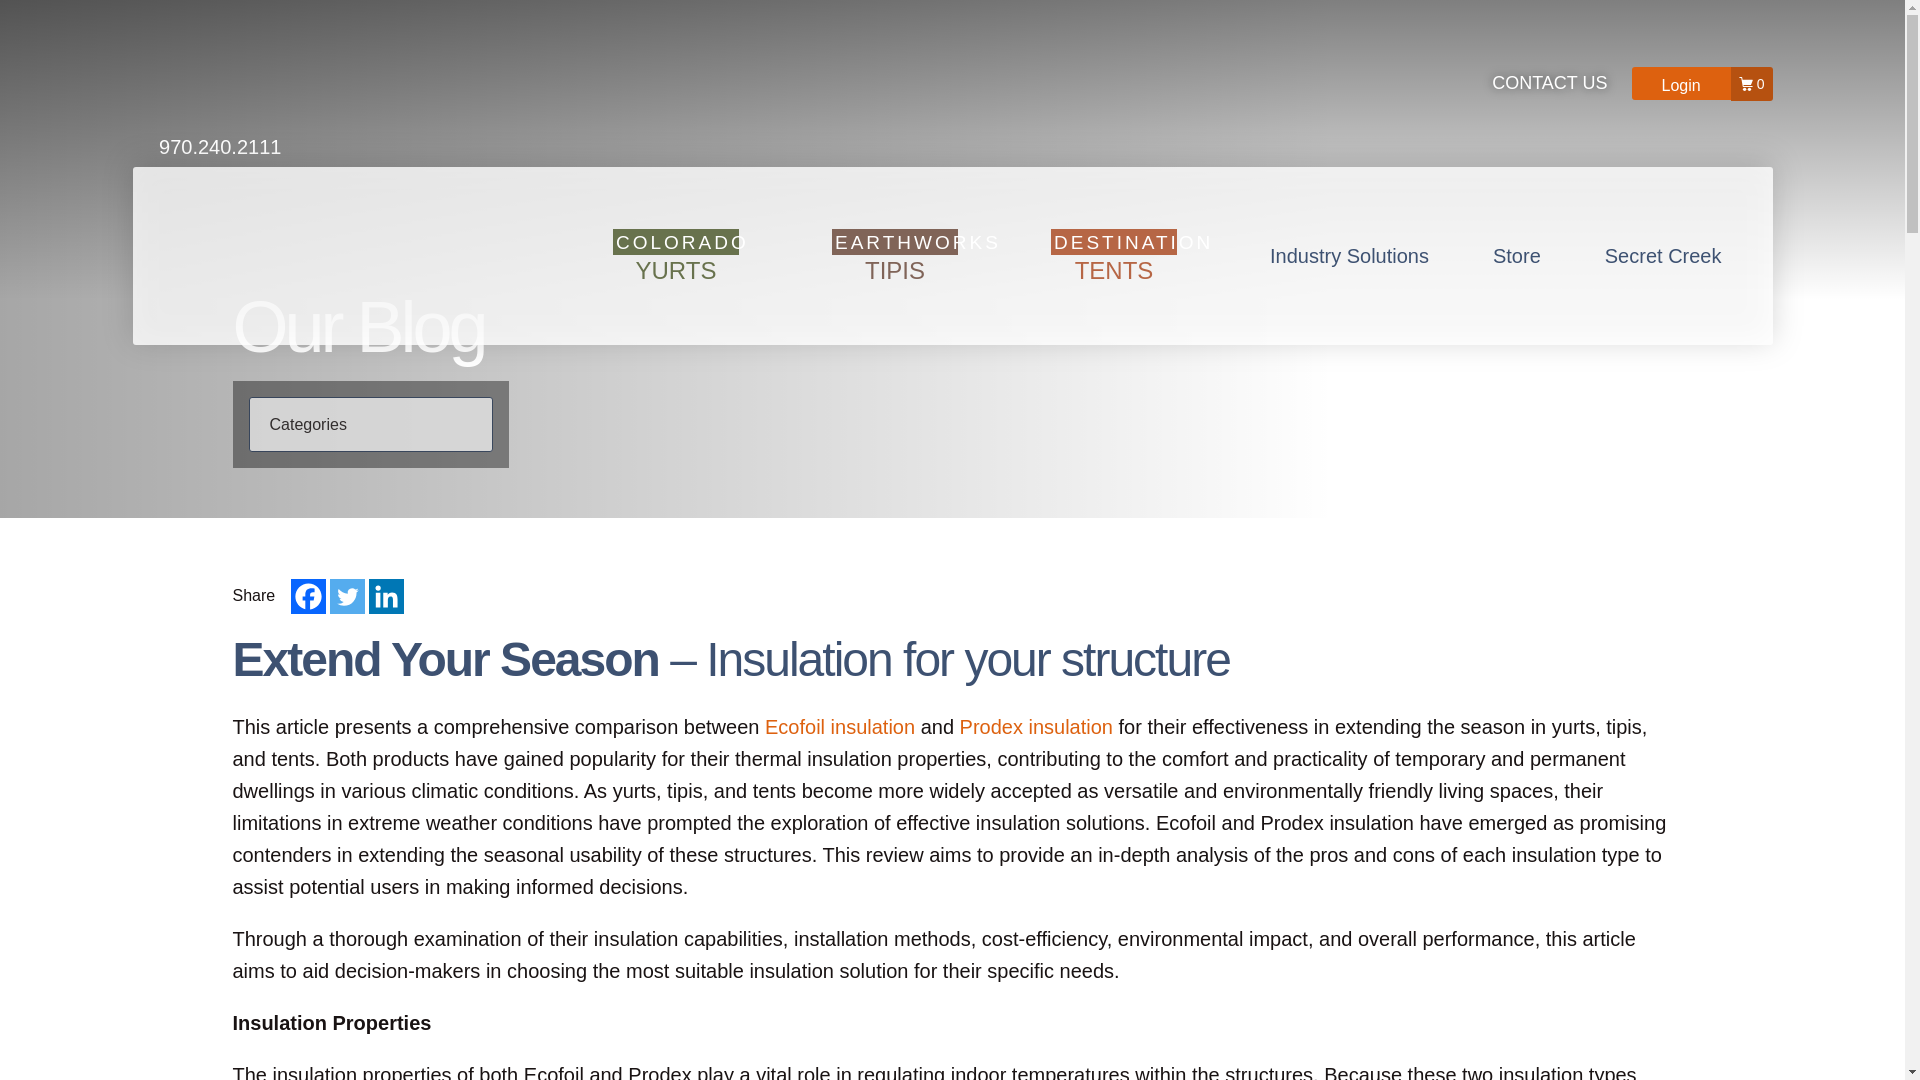 The width and height of the screenshot is (1920, 1080). What do you see at coordinates (894, 255) in the screenshot?
I see `Login` at bounding box center [894, 255].